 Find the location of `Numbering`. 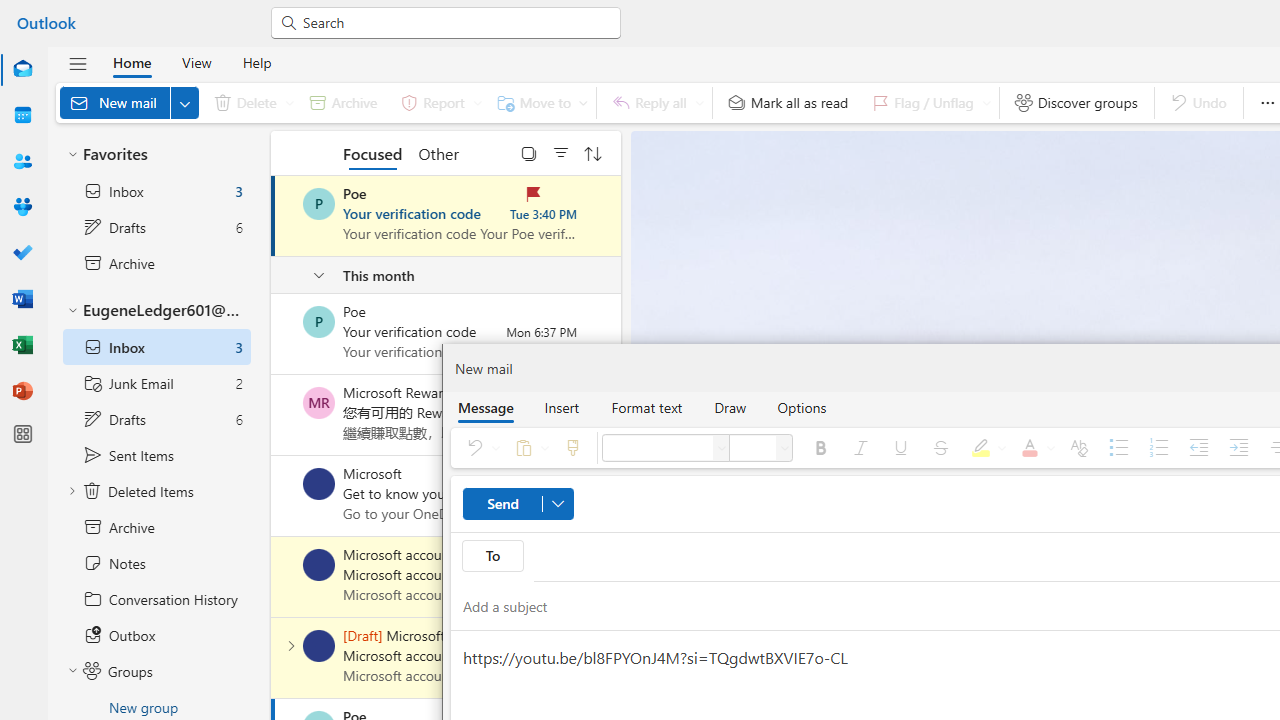

Numbering is located at coordinates (1158, 448).